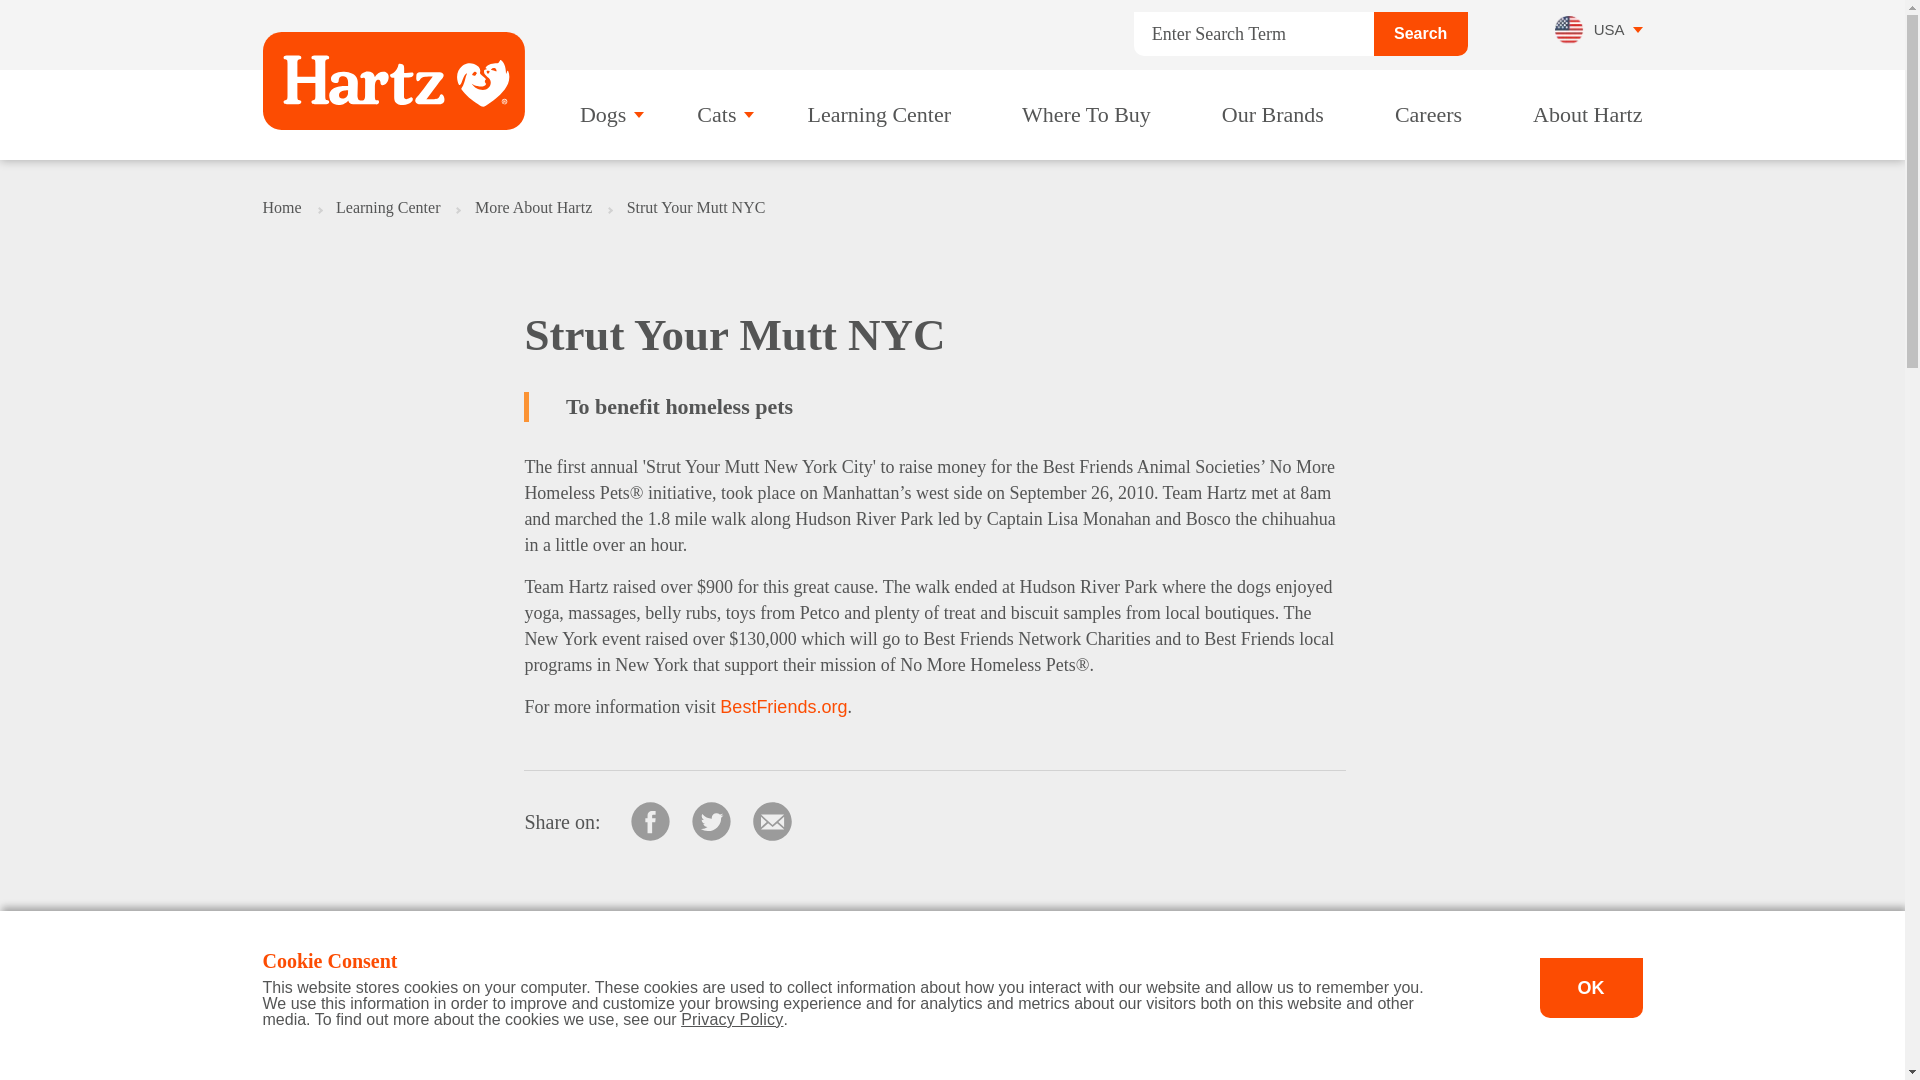  What do you see at coordinates (1438, 115) in the screenshot?
I see `Careers` at bounding box center [1438, 115].